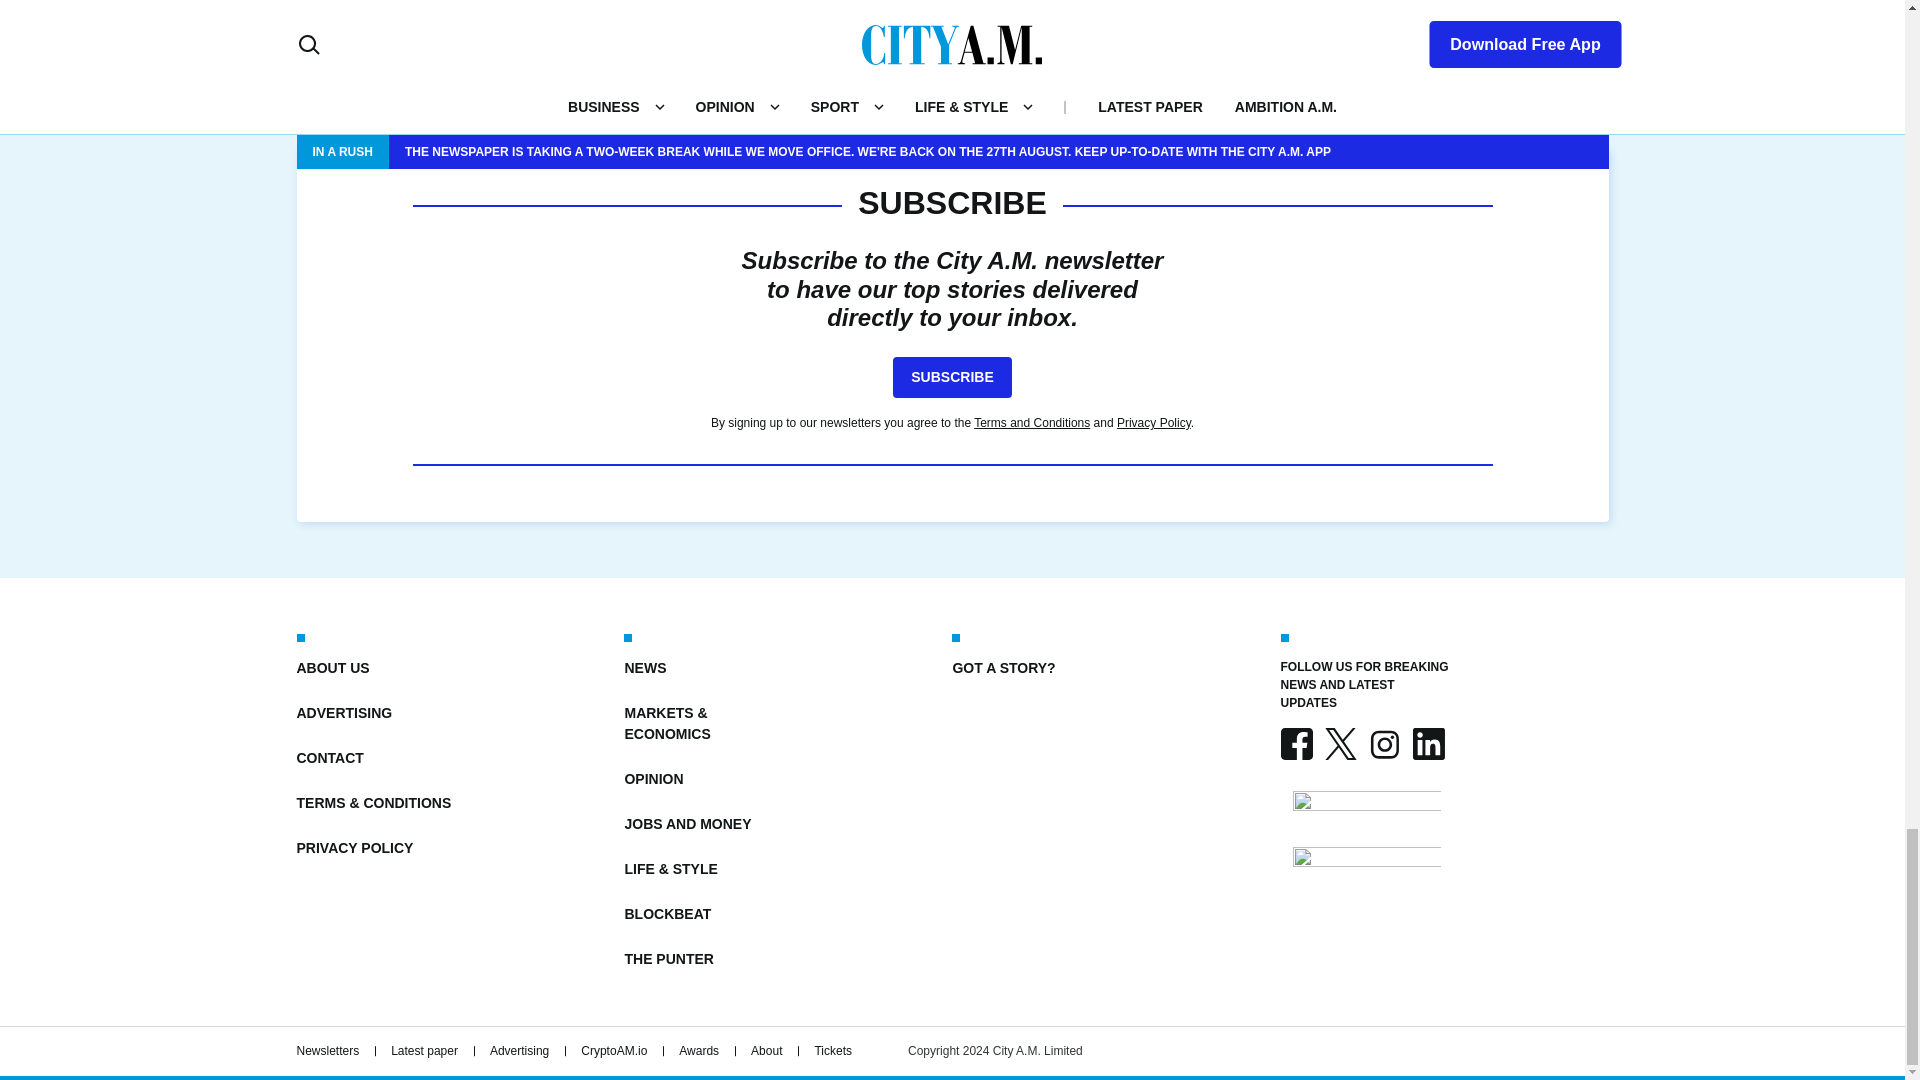 The image size is (1920, 1080). I want to click on FACEBOOK, so click(1296, 744).